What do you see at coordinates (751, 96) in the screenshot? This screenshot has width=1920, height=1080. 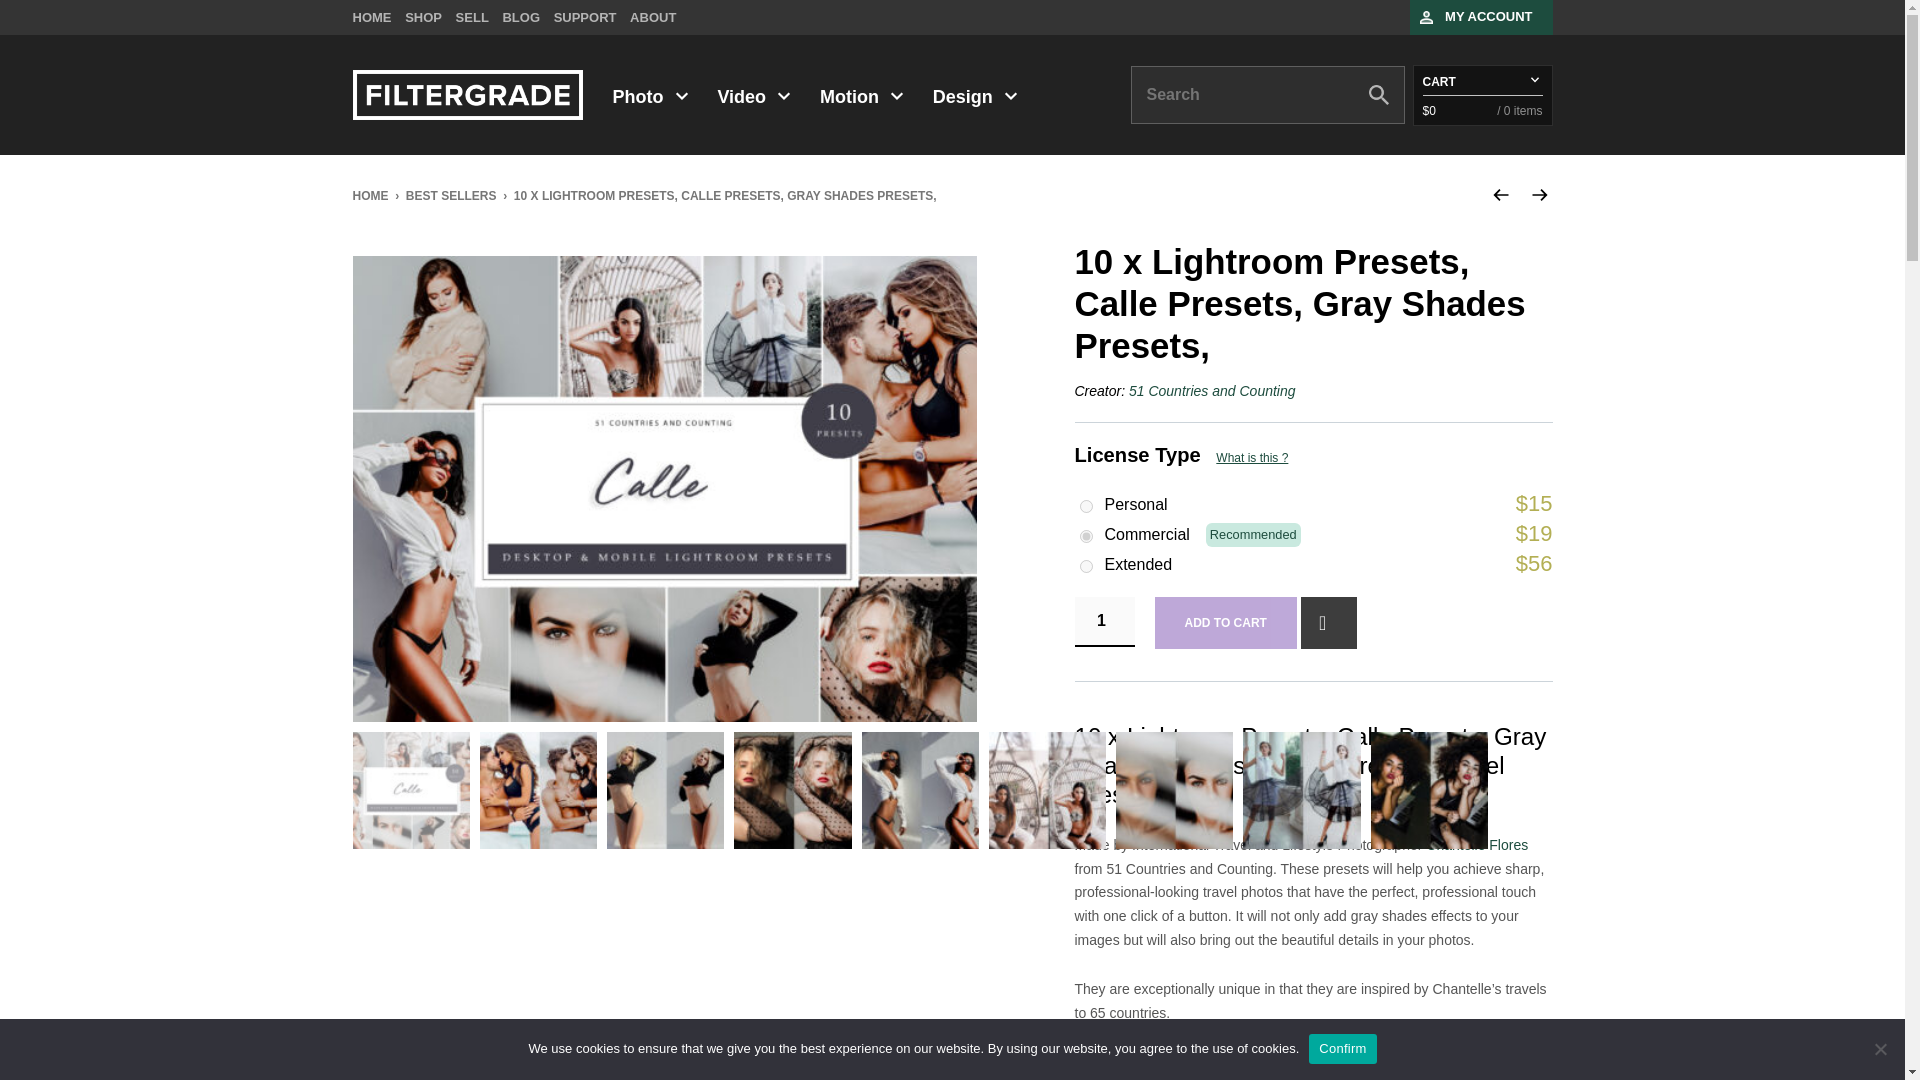 I see `Video` at bounding box center [751, 96].